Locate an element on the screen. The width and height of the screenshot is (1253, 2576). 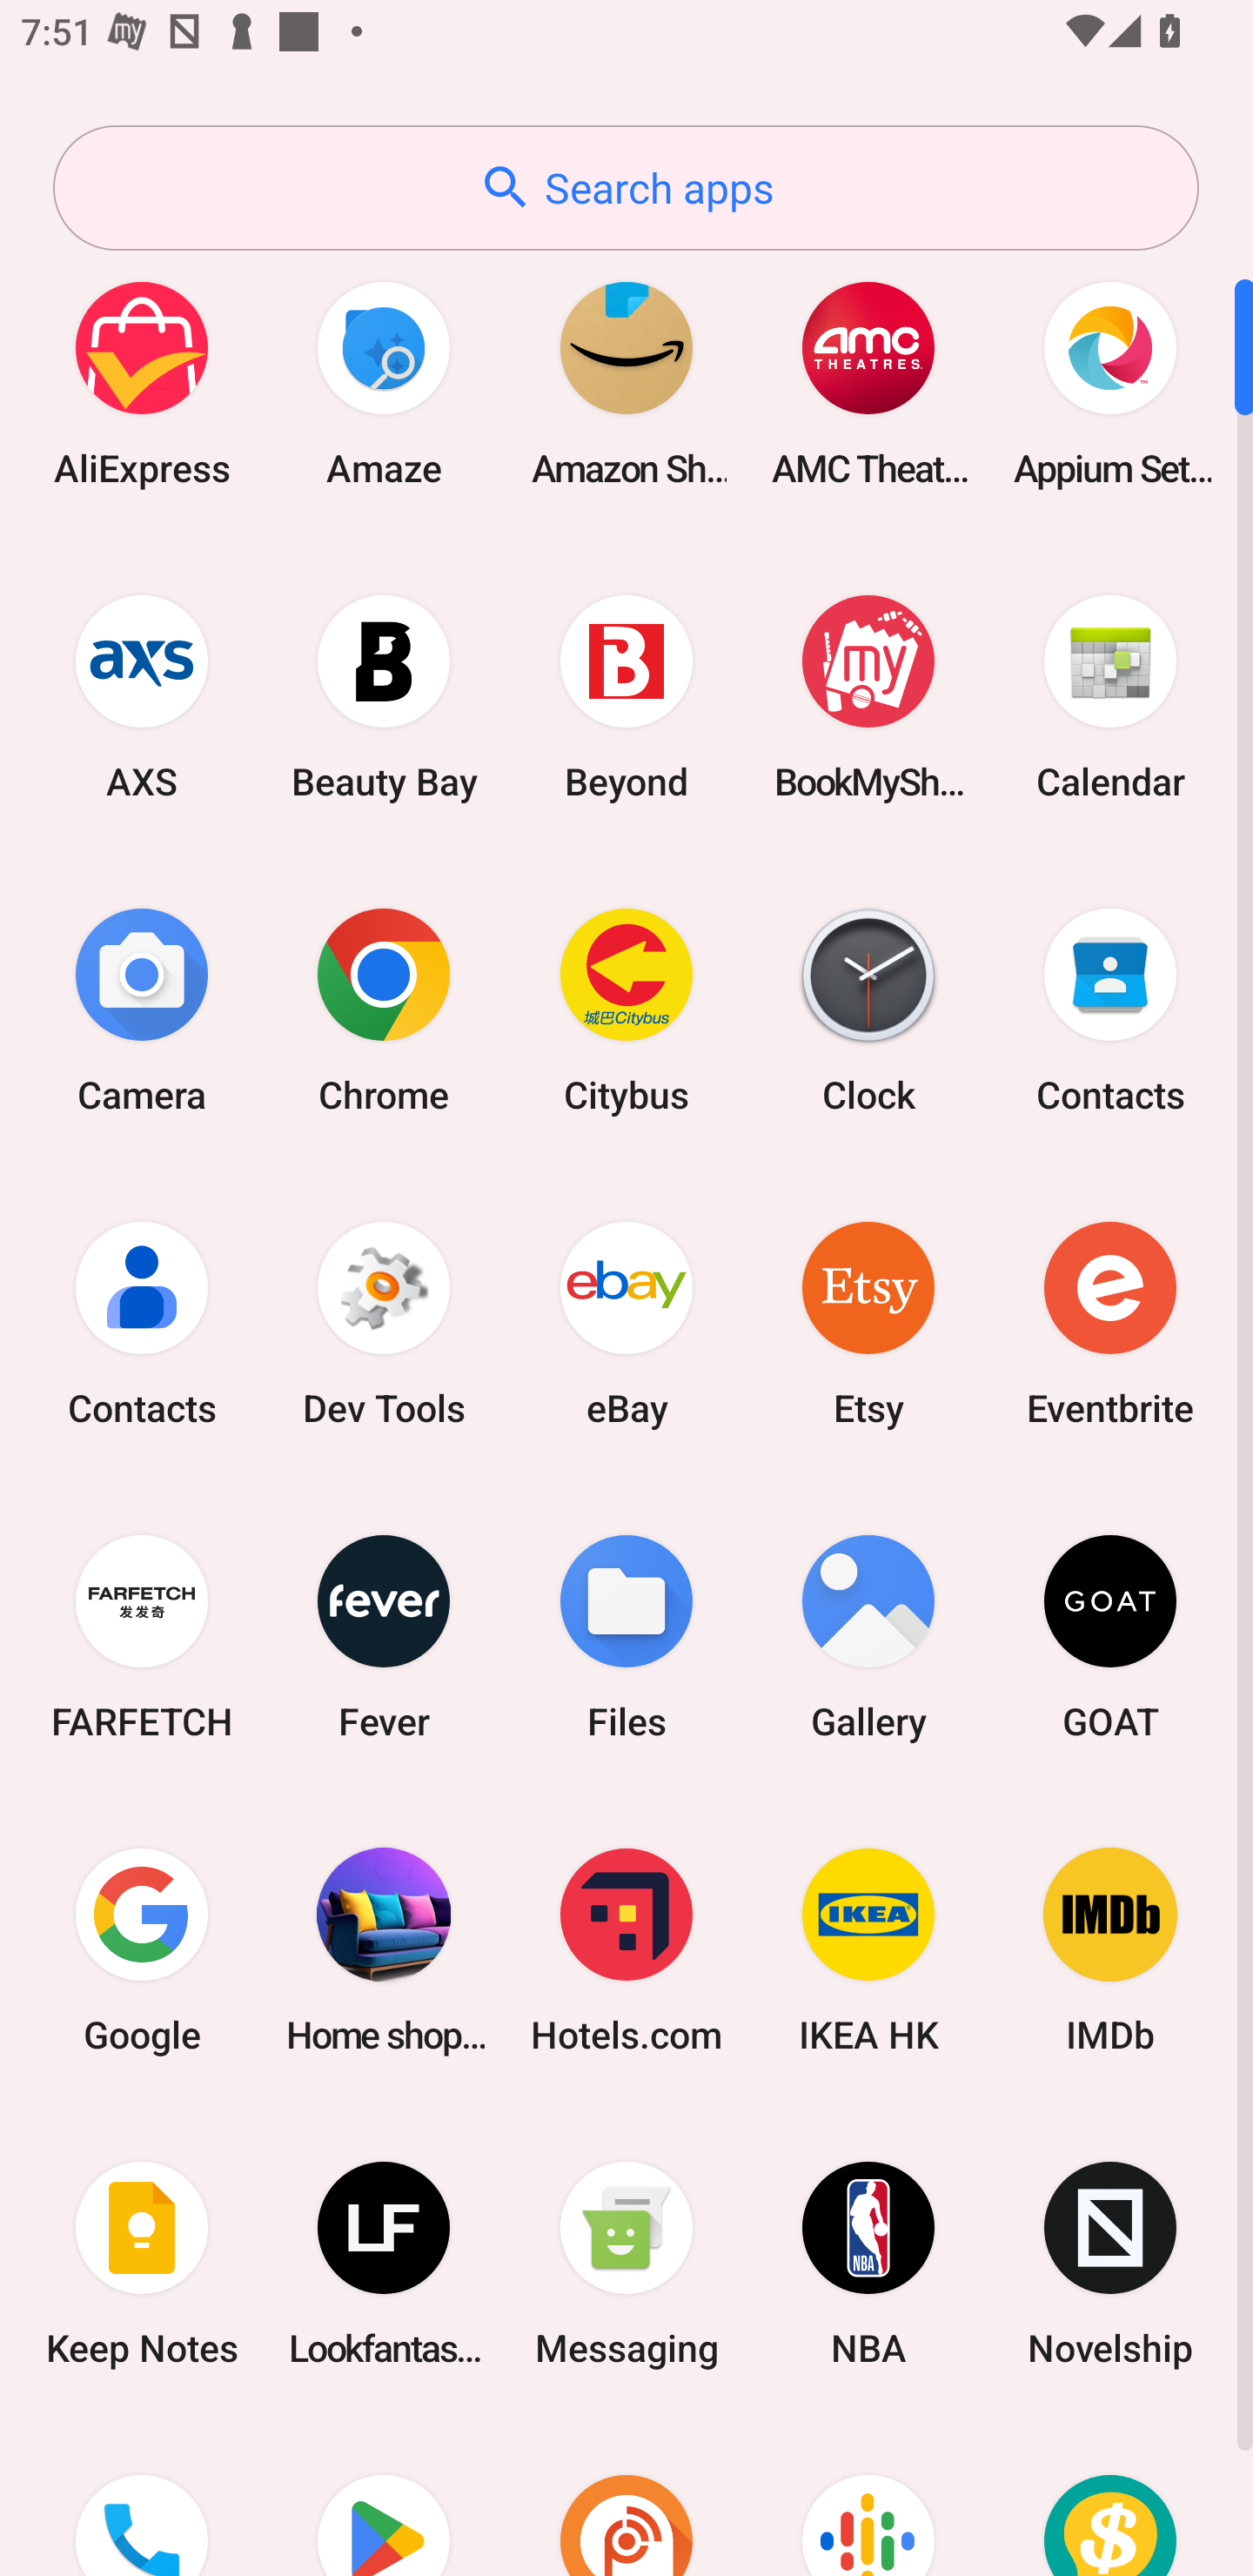
Gallery is located at coordinates (868, 1636).